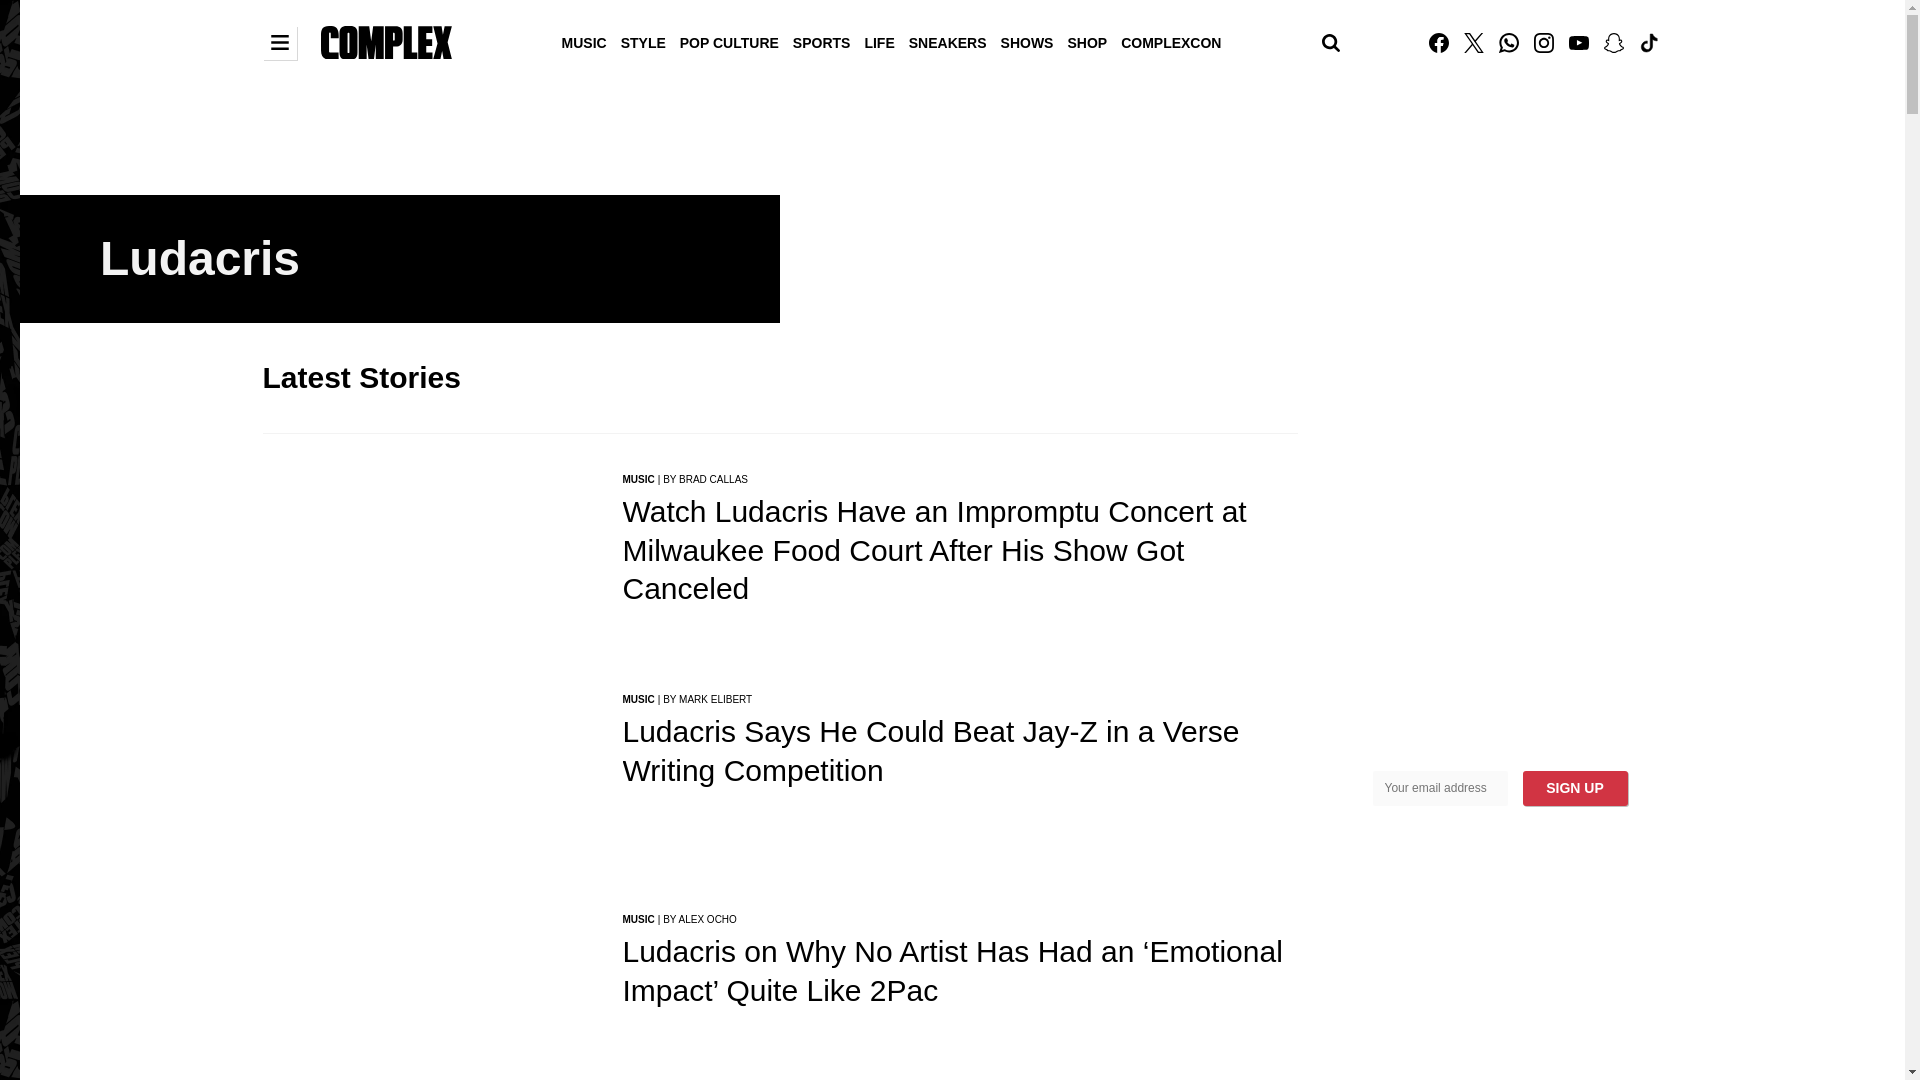 The width and height of the screenshot is (1920, 1080). Describe the element at coordinates (948, 41) in the screenshot. I see `SNEAKERS` at that location.